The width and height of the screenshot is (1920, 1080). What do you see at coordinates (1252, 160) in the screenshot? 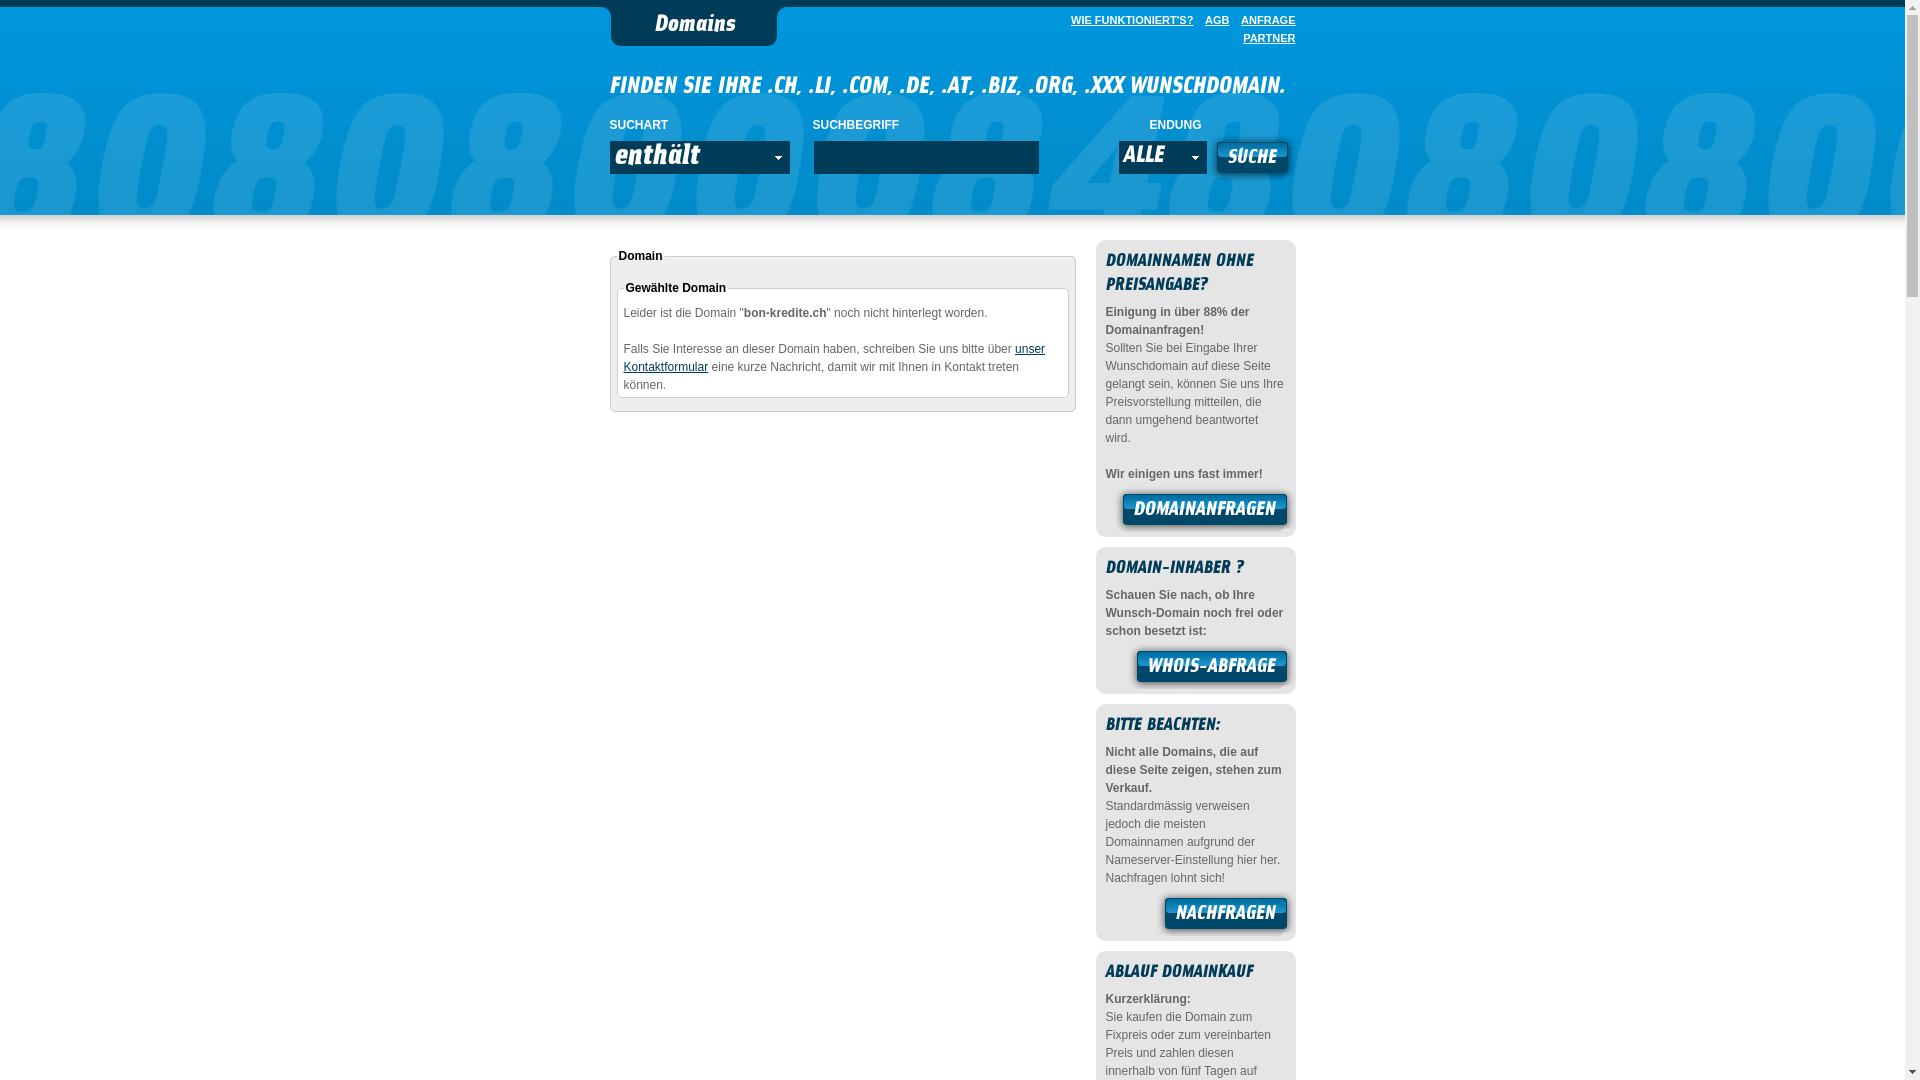
I see `SUCHE` at bounding box center [1252, 160].